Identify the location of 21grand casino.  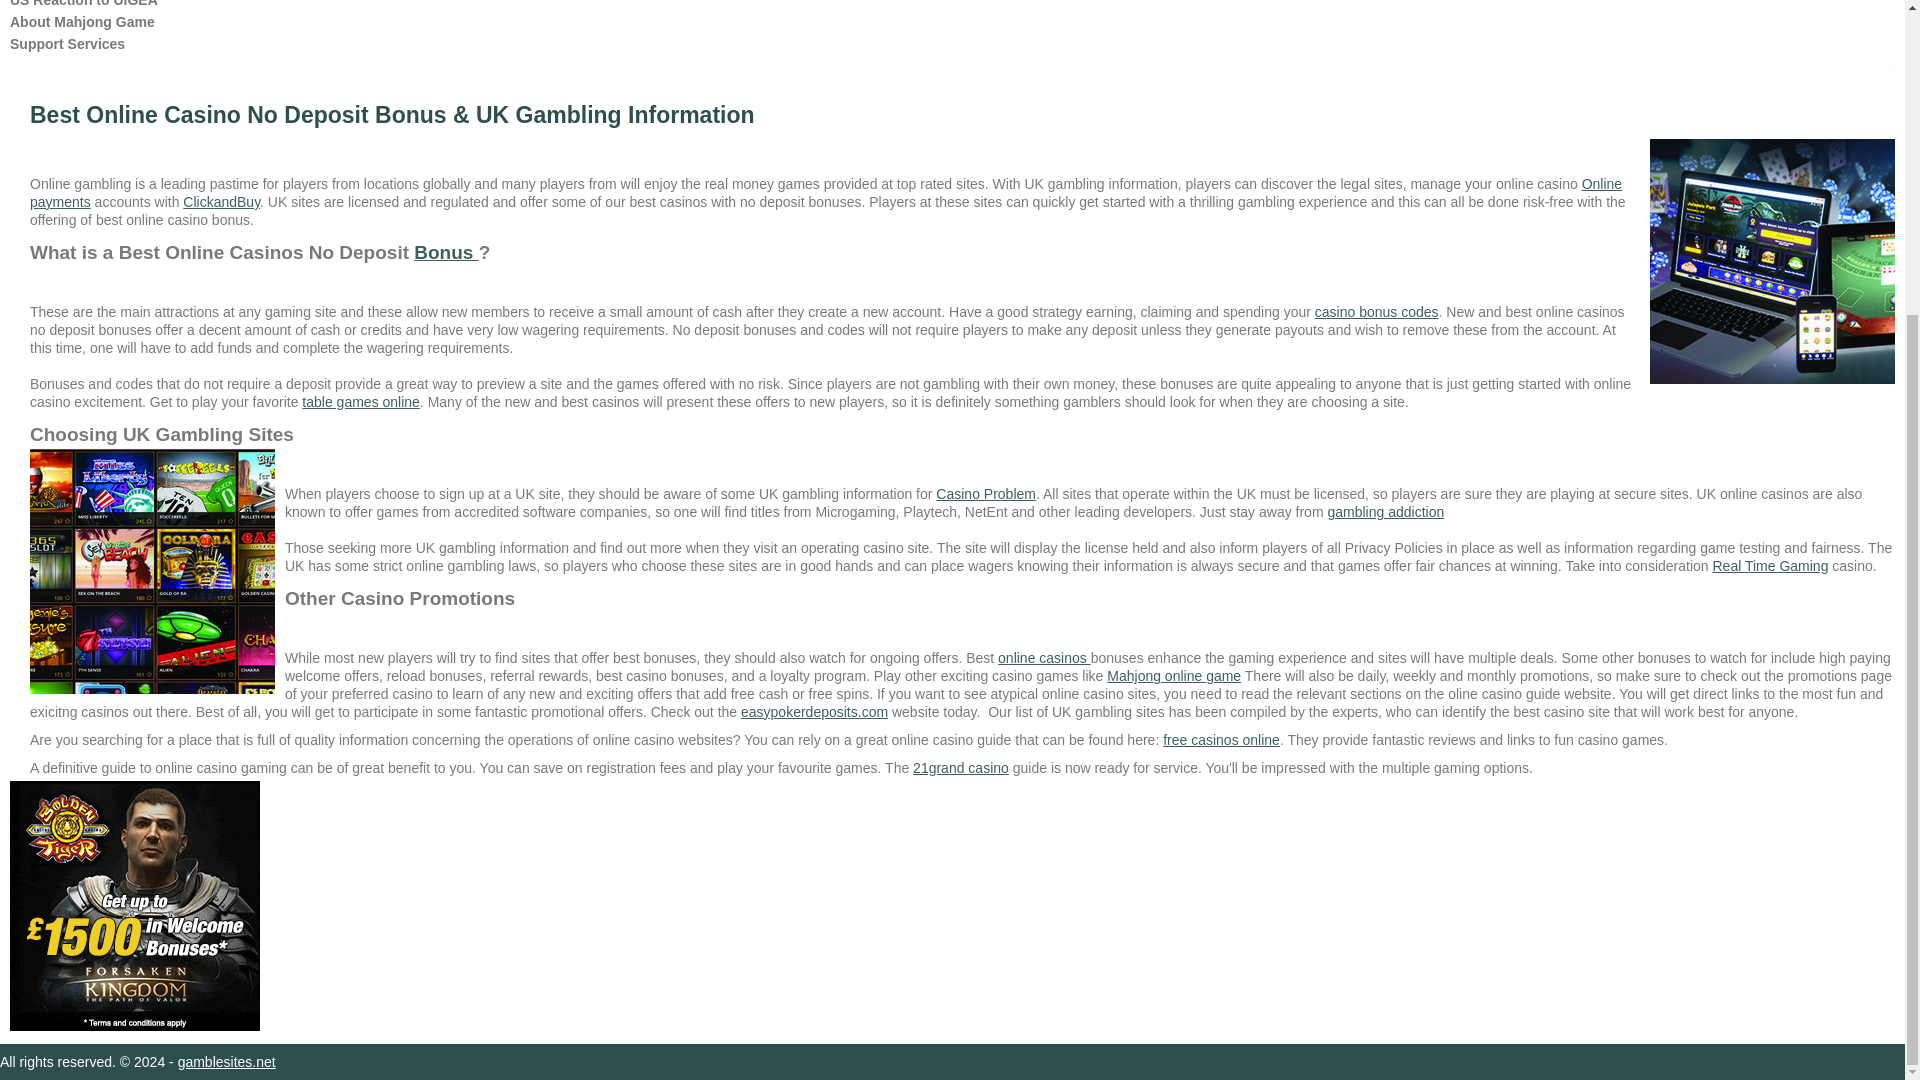
(961, 768).